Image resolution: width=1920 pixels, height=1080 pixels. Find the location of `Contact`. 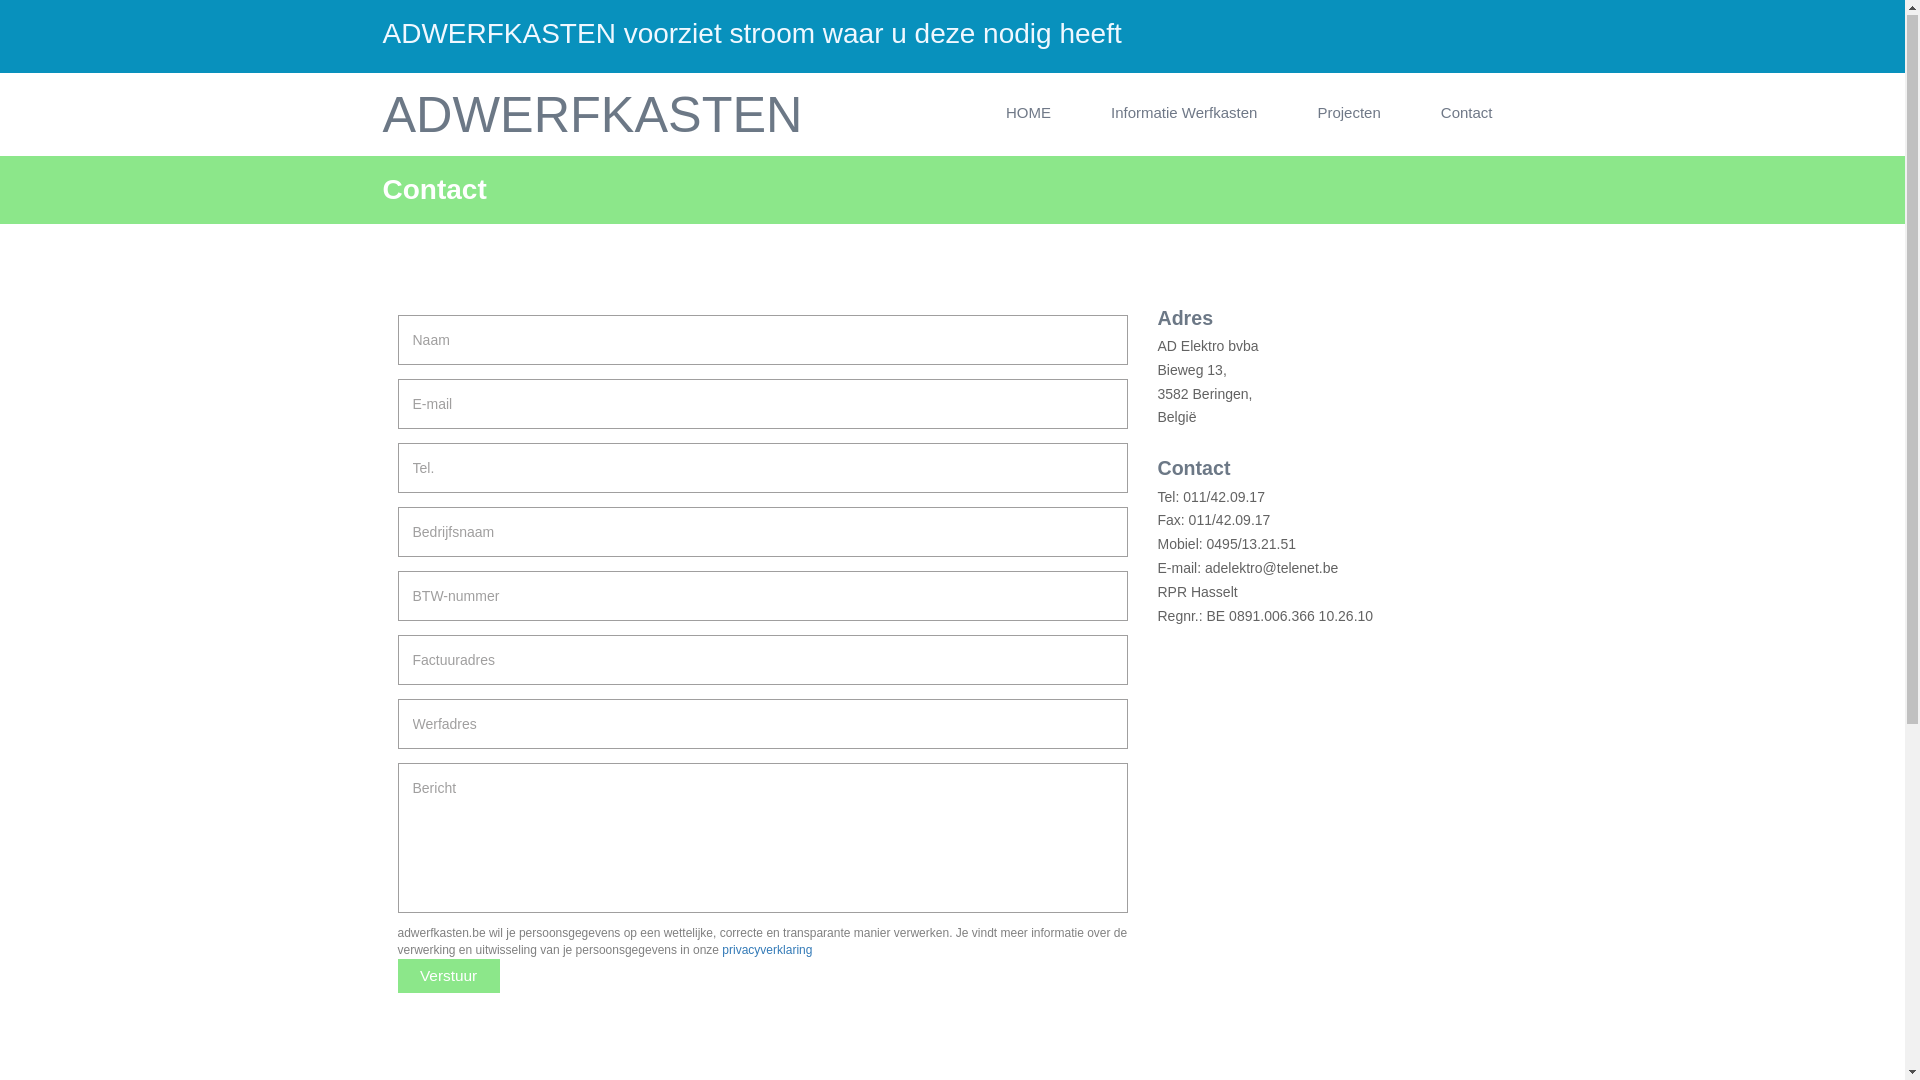

Contact is located at coordinates (1467, 114).